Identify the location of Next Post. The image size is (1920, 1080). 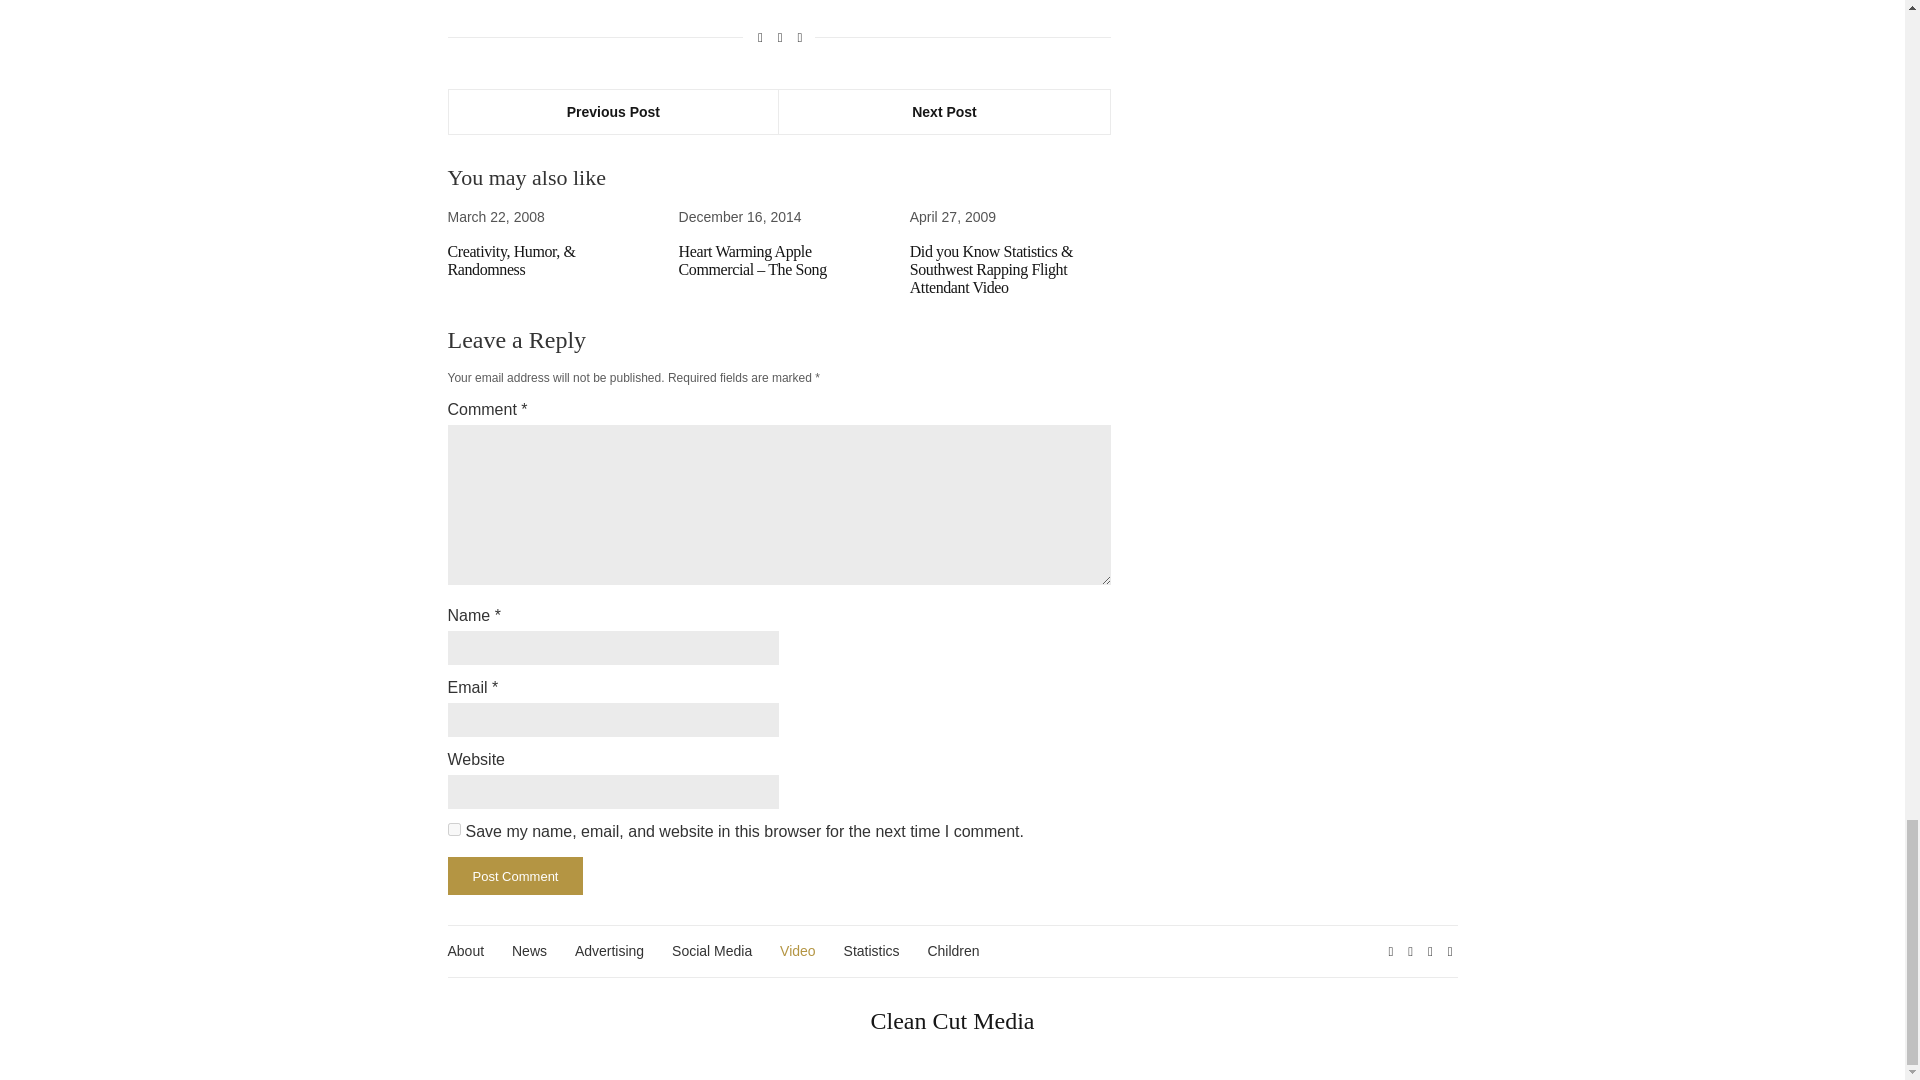
(944, 111).